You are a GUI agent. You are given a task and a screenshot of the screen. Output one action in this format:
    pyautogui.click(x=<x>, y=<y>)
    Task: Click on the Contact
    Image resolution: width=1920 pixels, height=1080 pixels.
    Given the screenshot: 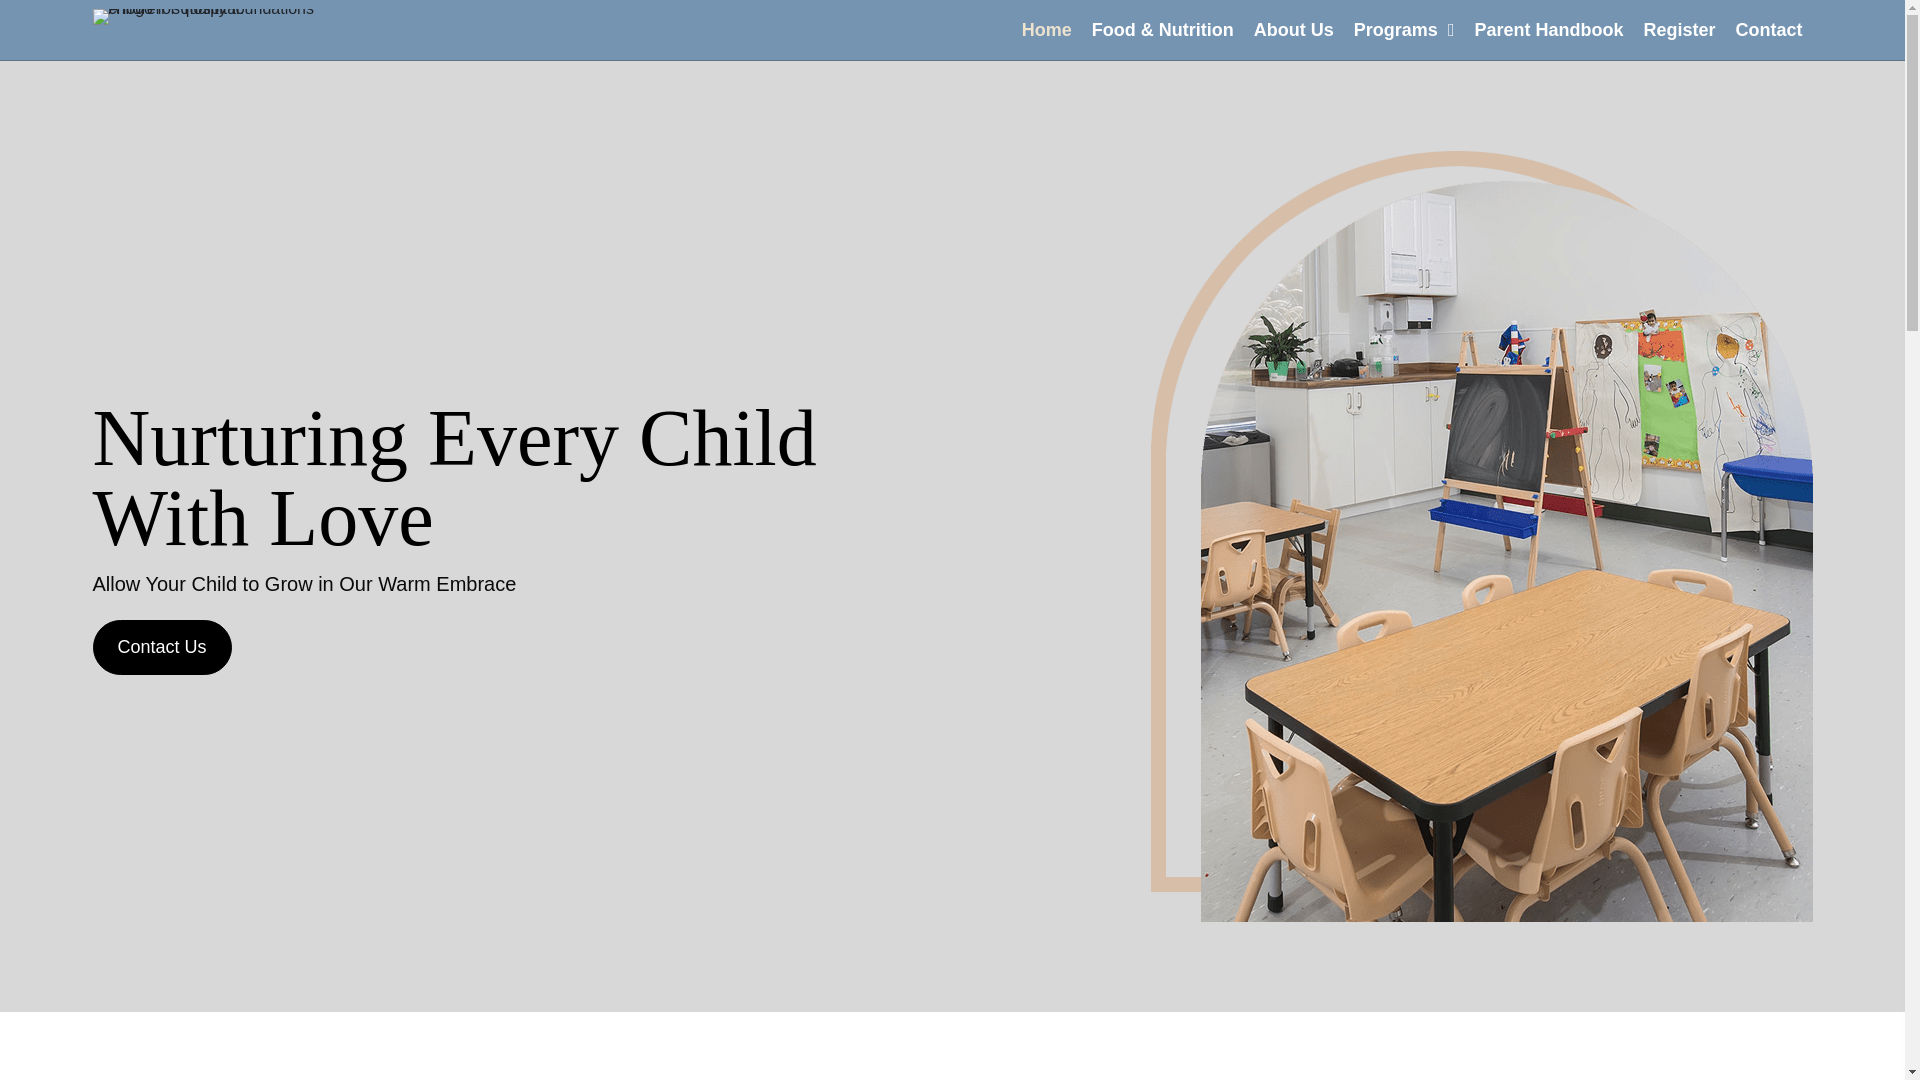 What is the action you would take?
    pyautogui.click(x=1768, y=26)
    